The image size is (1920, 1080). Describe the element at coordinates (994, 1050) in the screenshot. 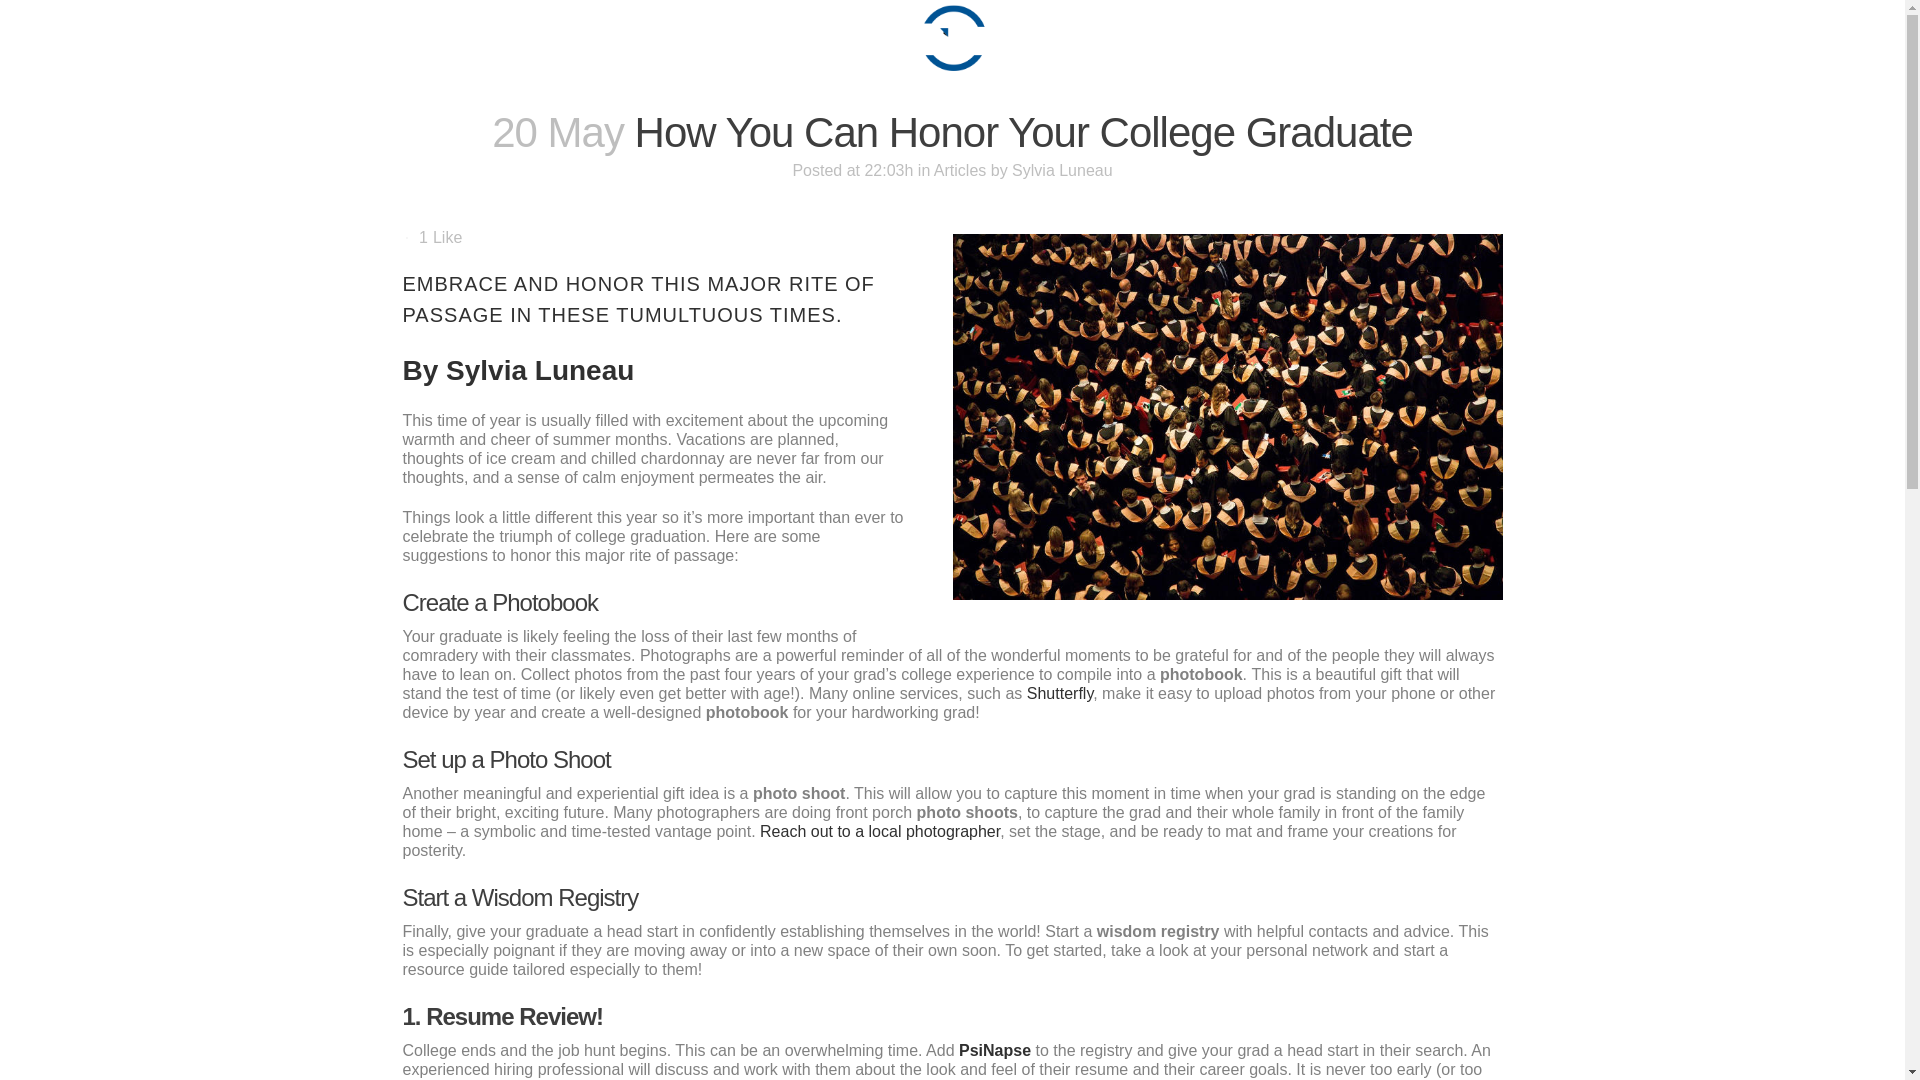

I see `PsiNapse` at that location.